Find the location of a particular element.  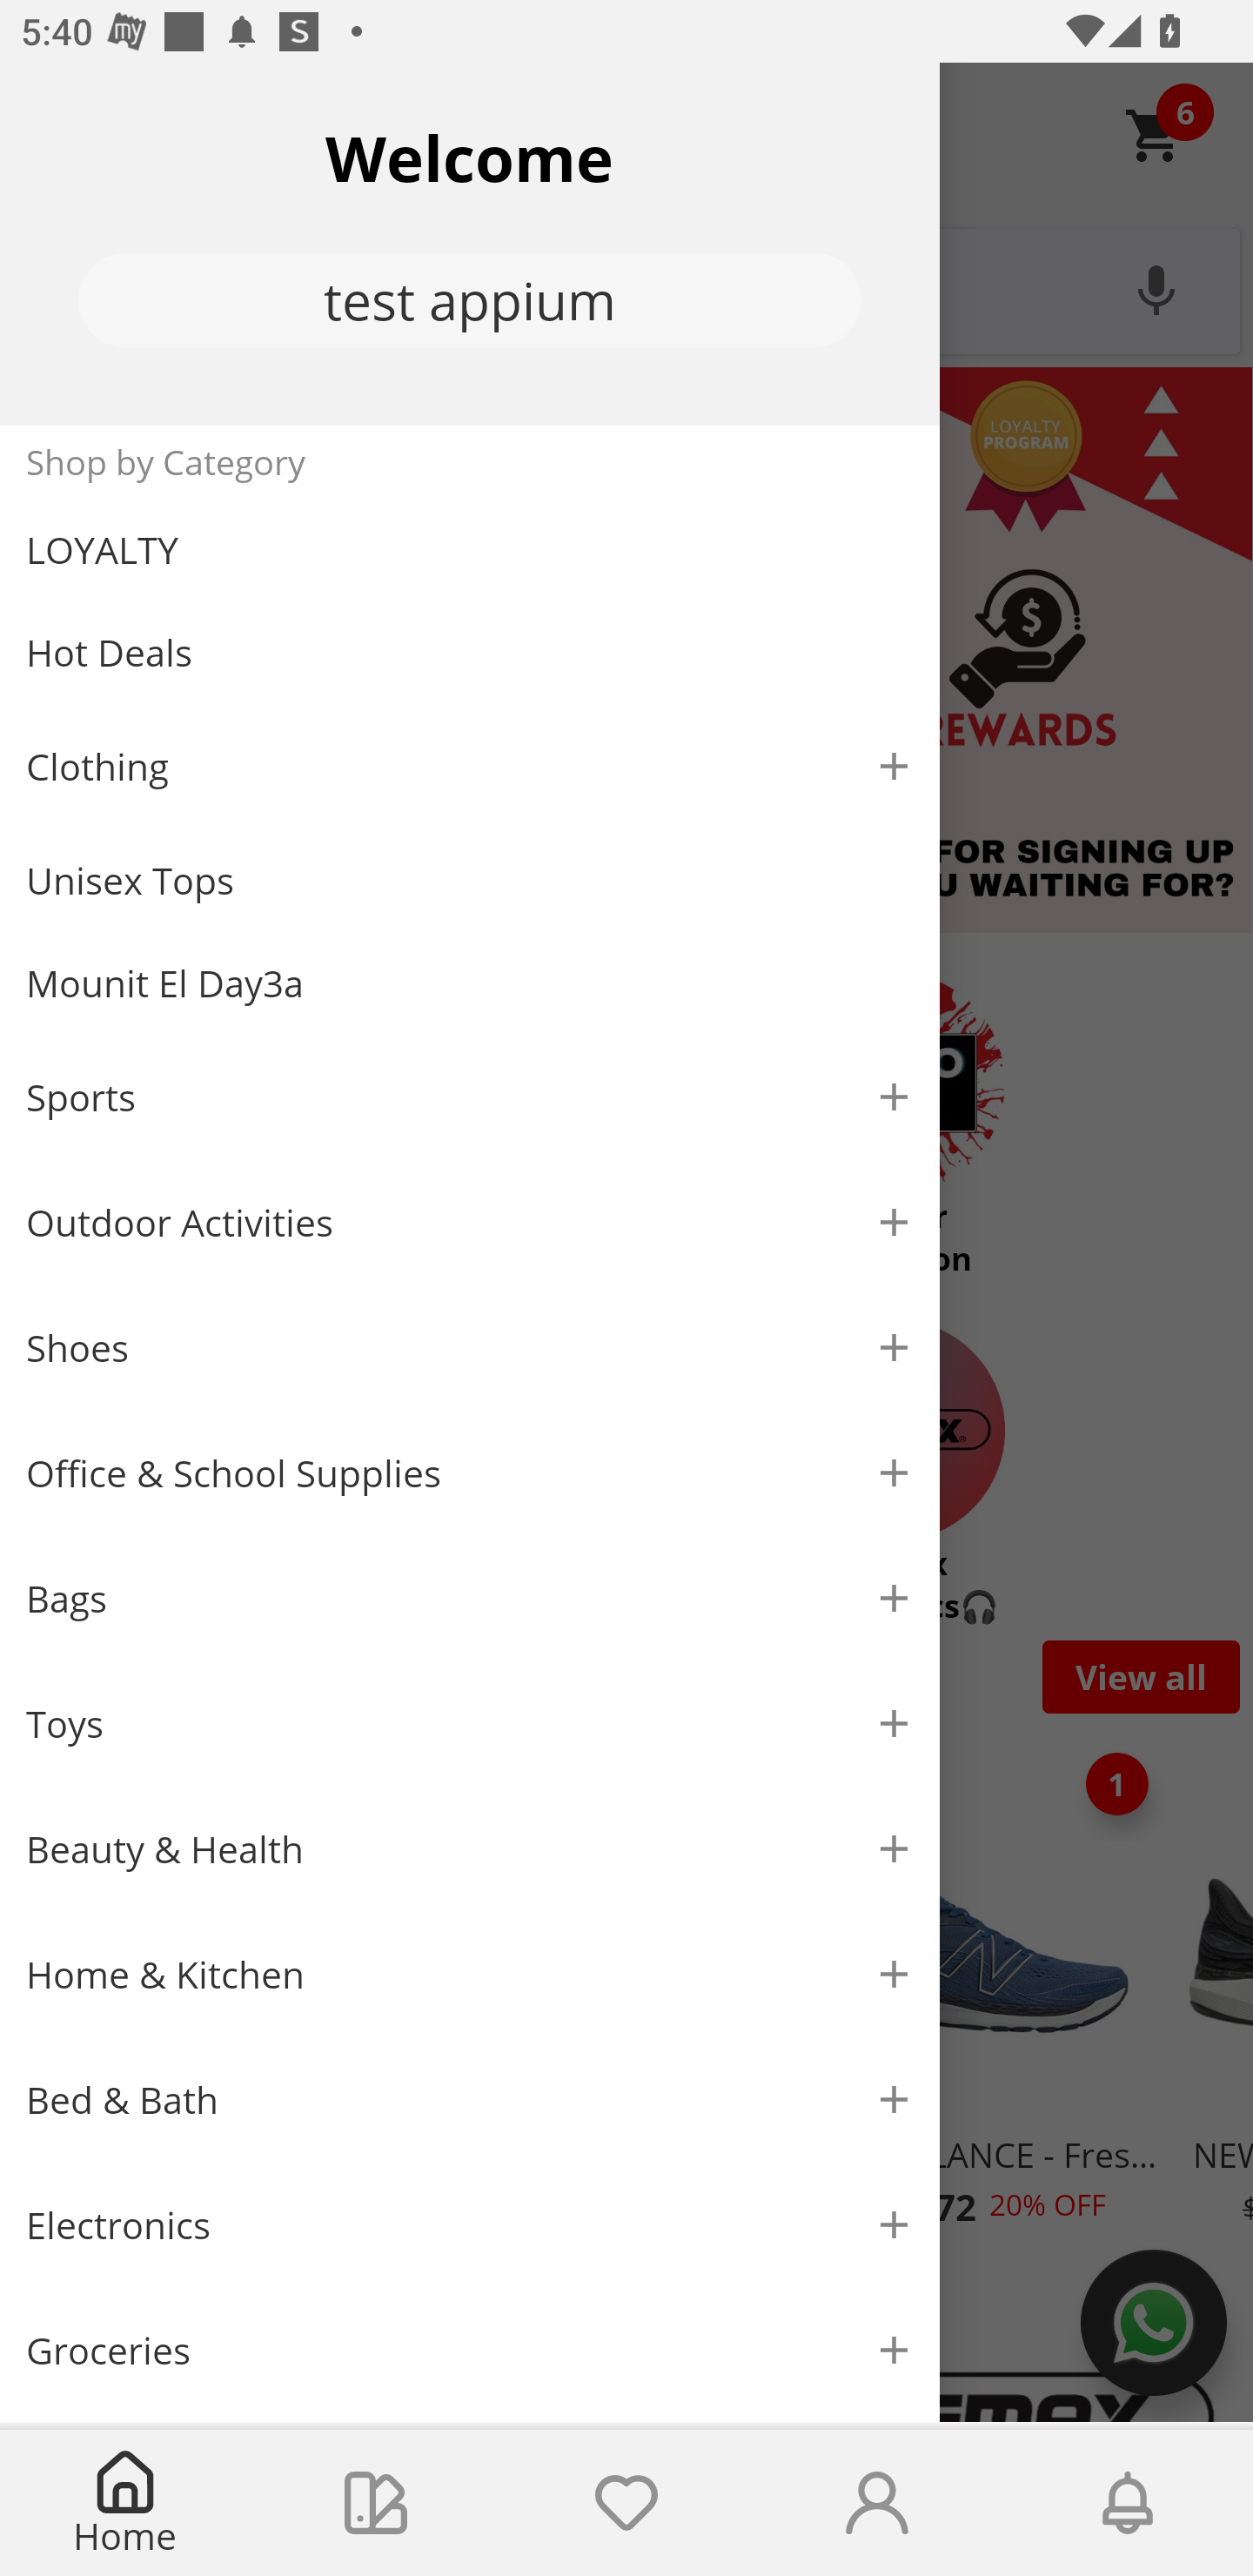

Clothing is located at coordinates (470, 766).